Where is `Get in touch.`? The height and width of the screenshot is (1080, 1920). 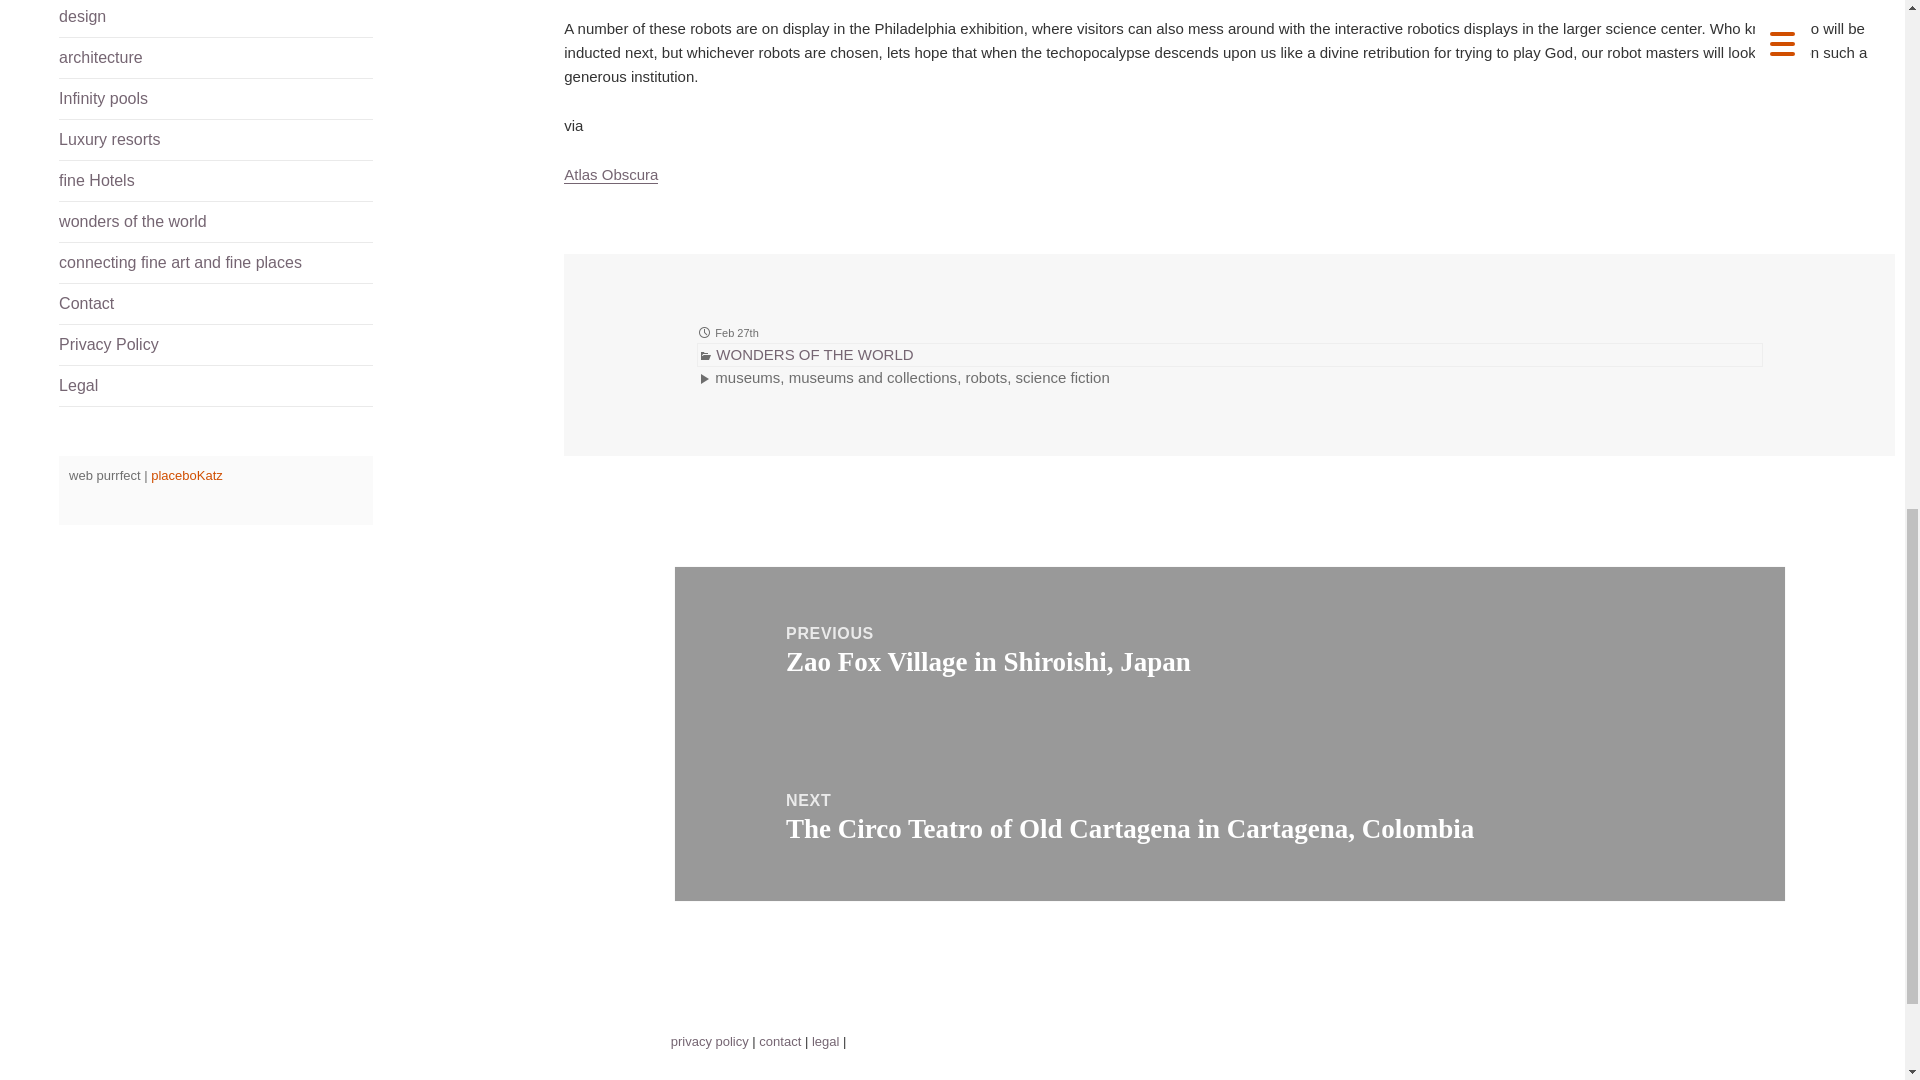 Get in touch. is located at coordinates (216, 304).